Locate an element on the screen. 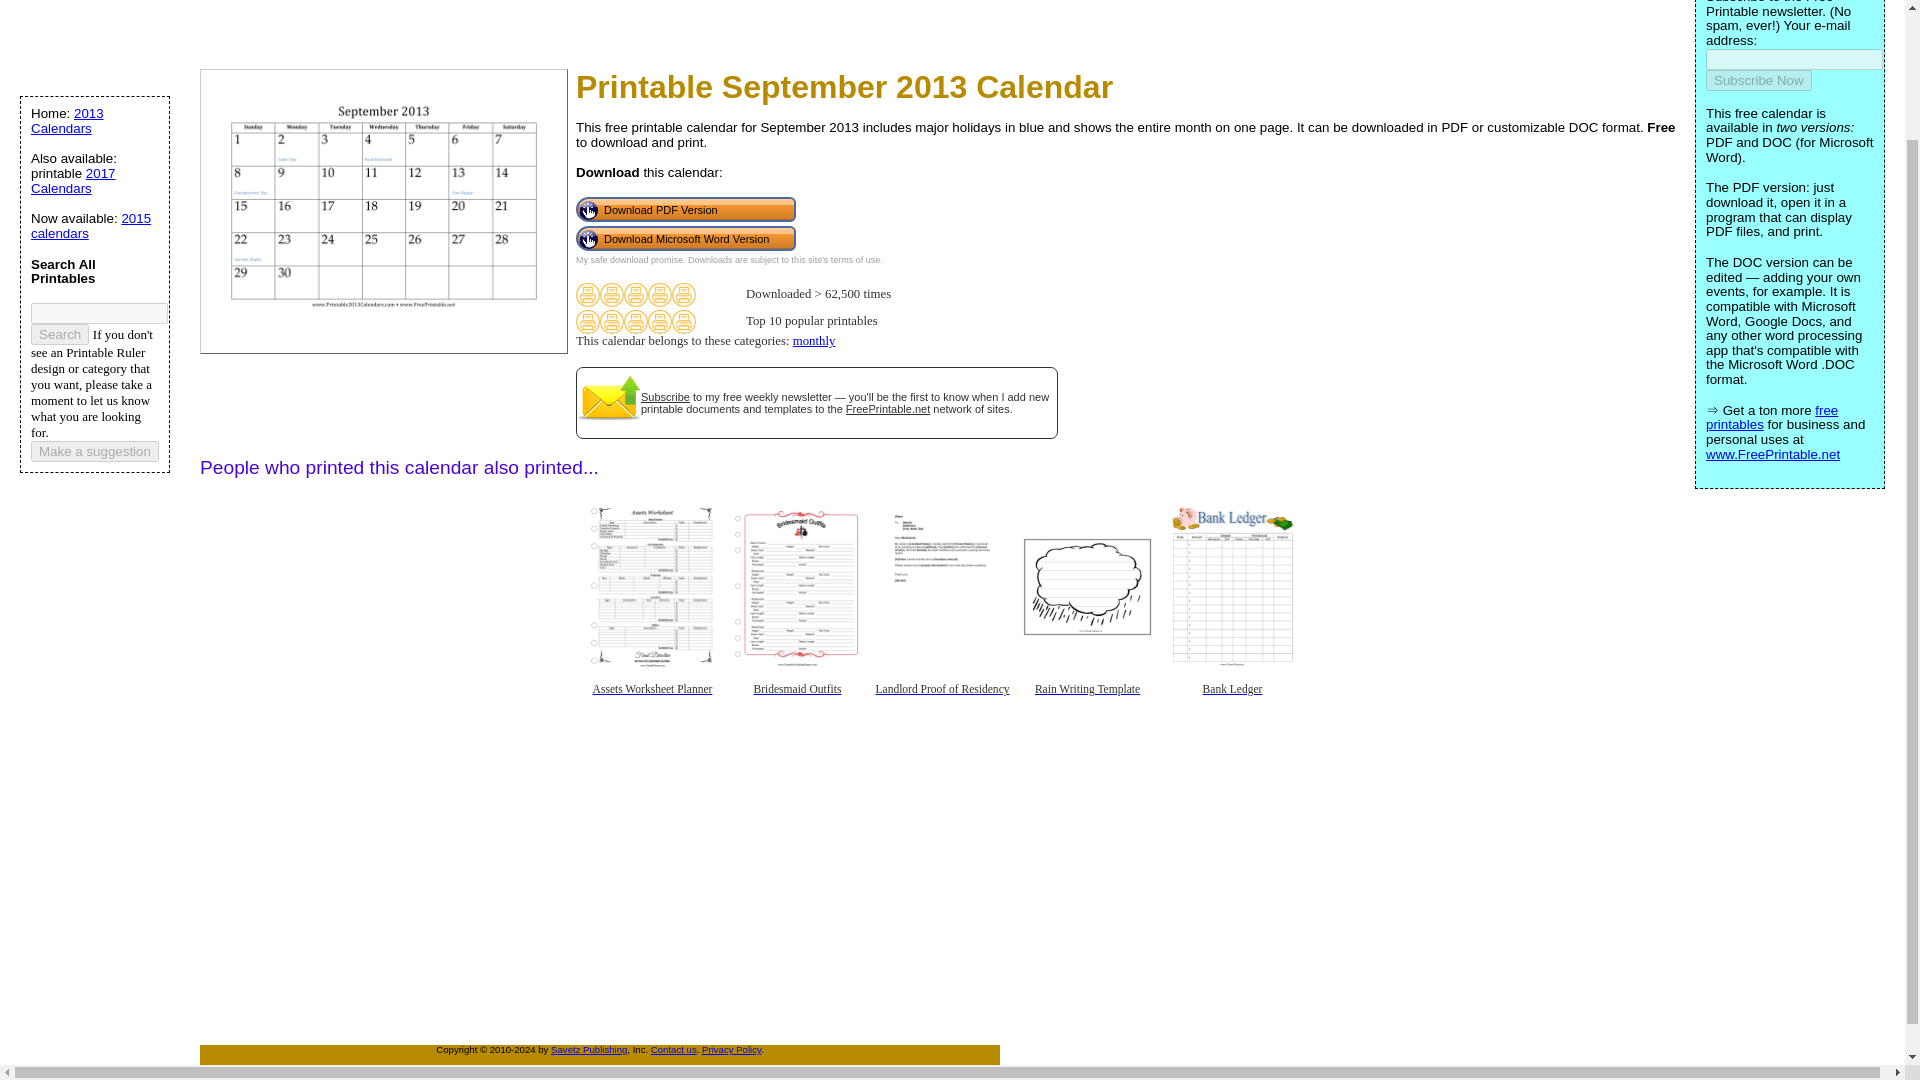 This screenshot has height=1080, width=1920. Savetz Publishing is located at coordinates (589, 1050).